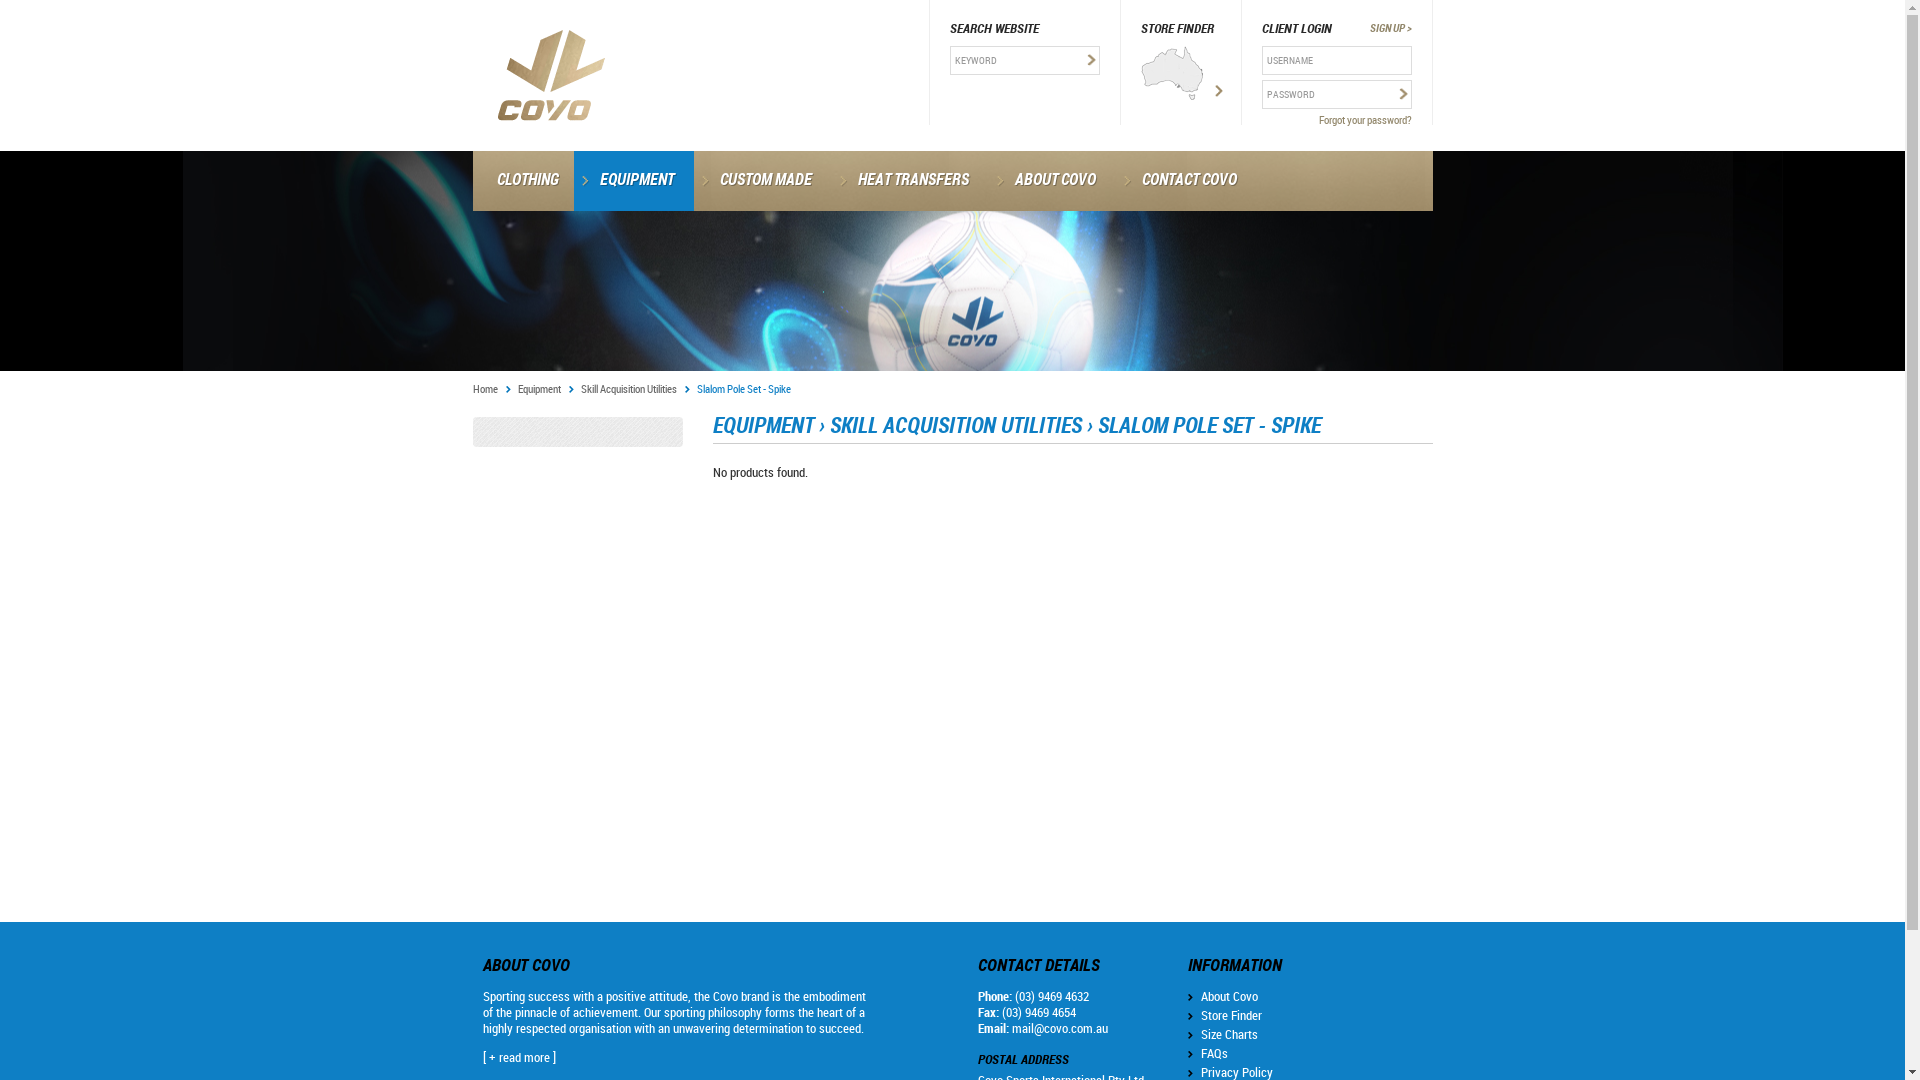  Describe the element at coordinates (763, 181) in the screenshot. I see `CUSTOM MADE` at that location.